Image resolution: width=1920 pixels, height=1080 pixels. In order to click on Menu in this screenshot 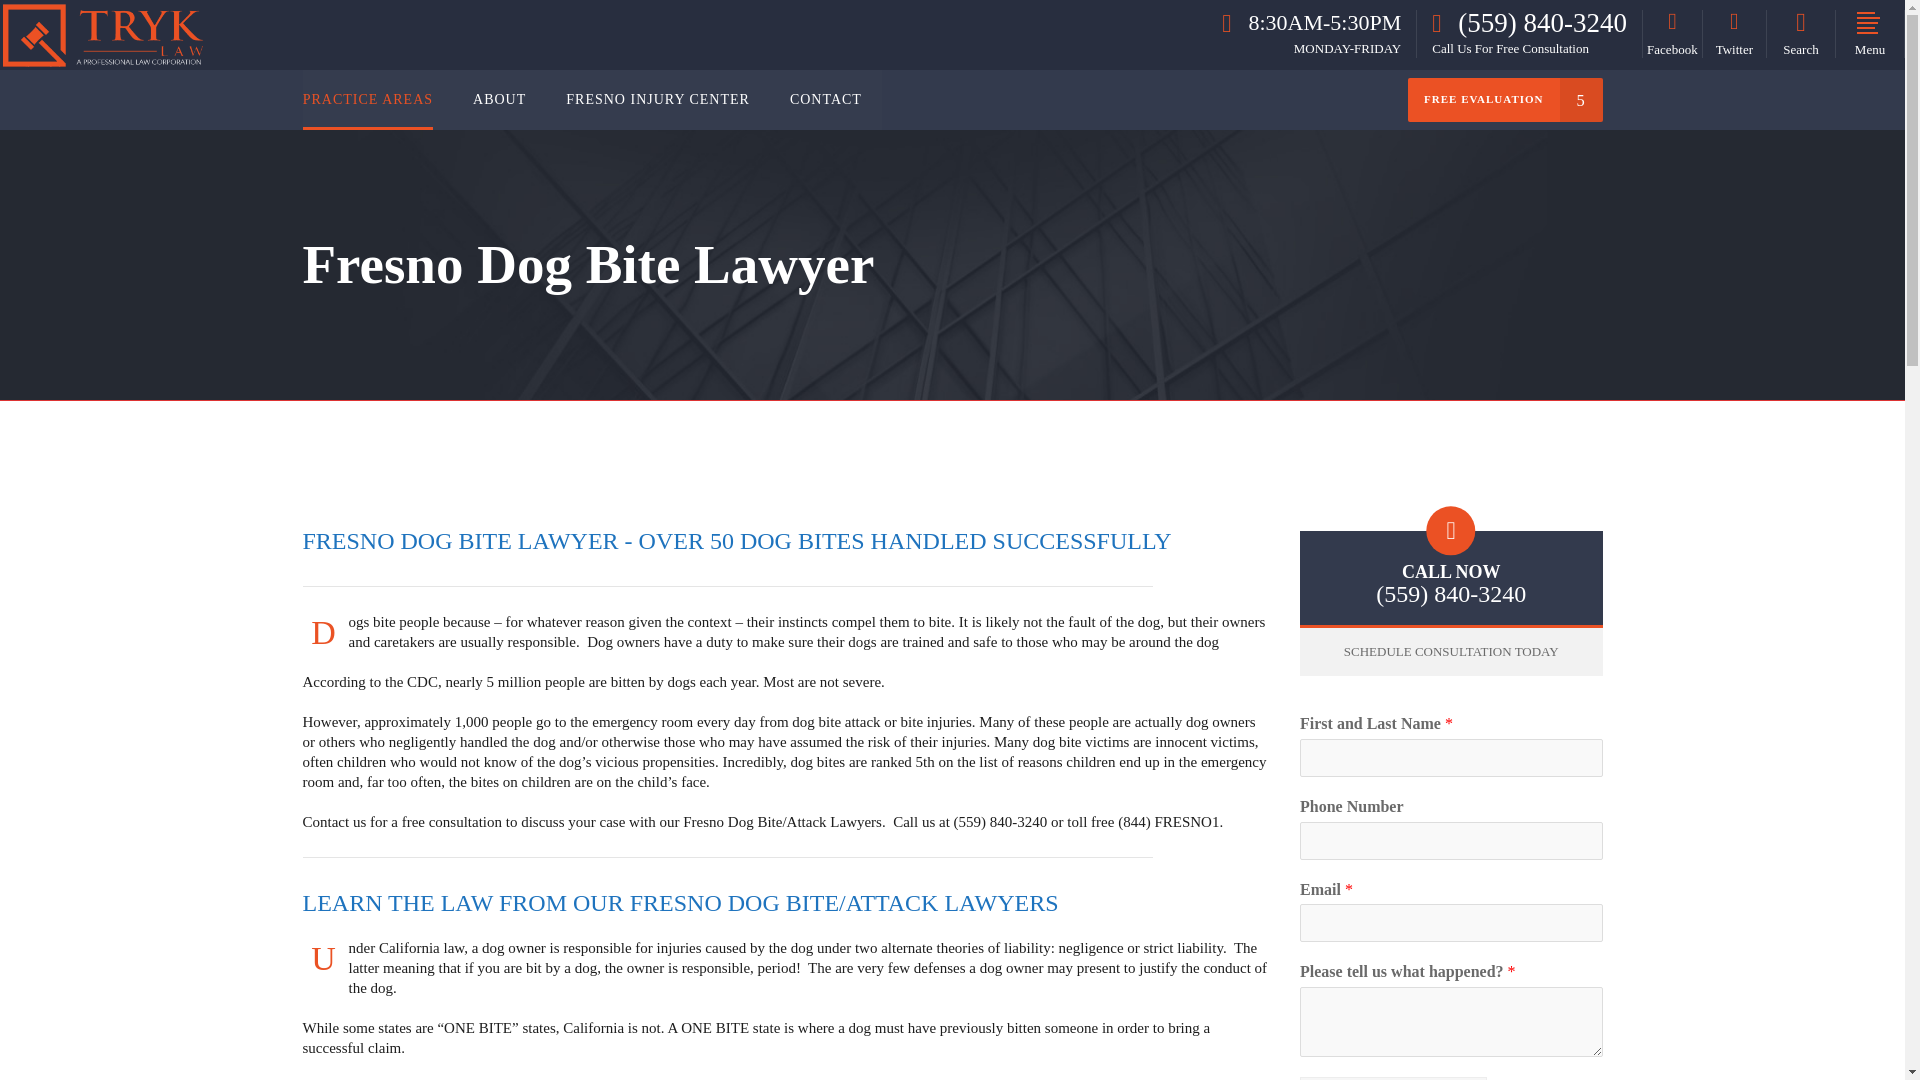, I will do `click(1870, 34)`.